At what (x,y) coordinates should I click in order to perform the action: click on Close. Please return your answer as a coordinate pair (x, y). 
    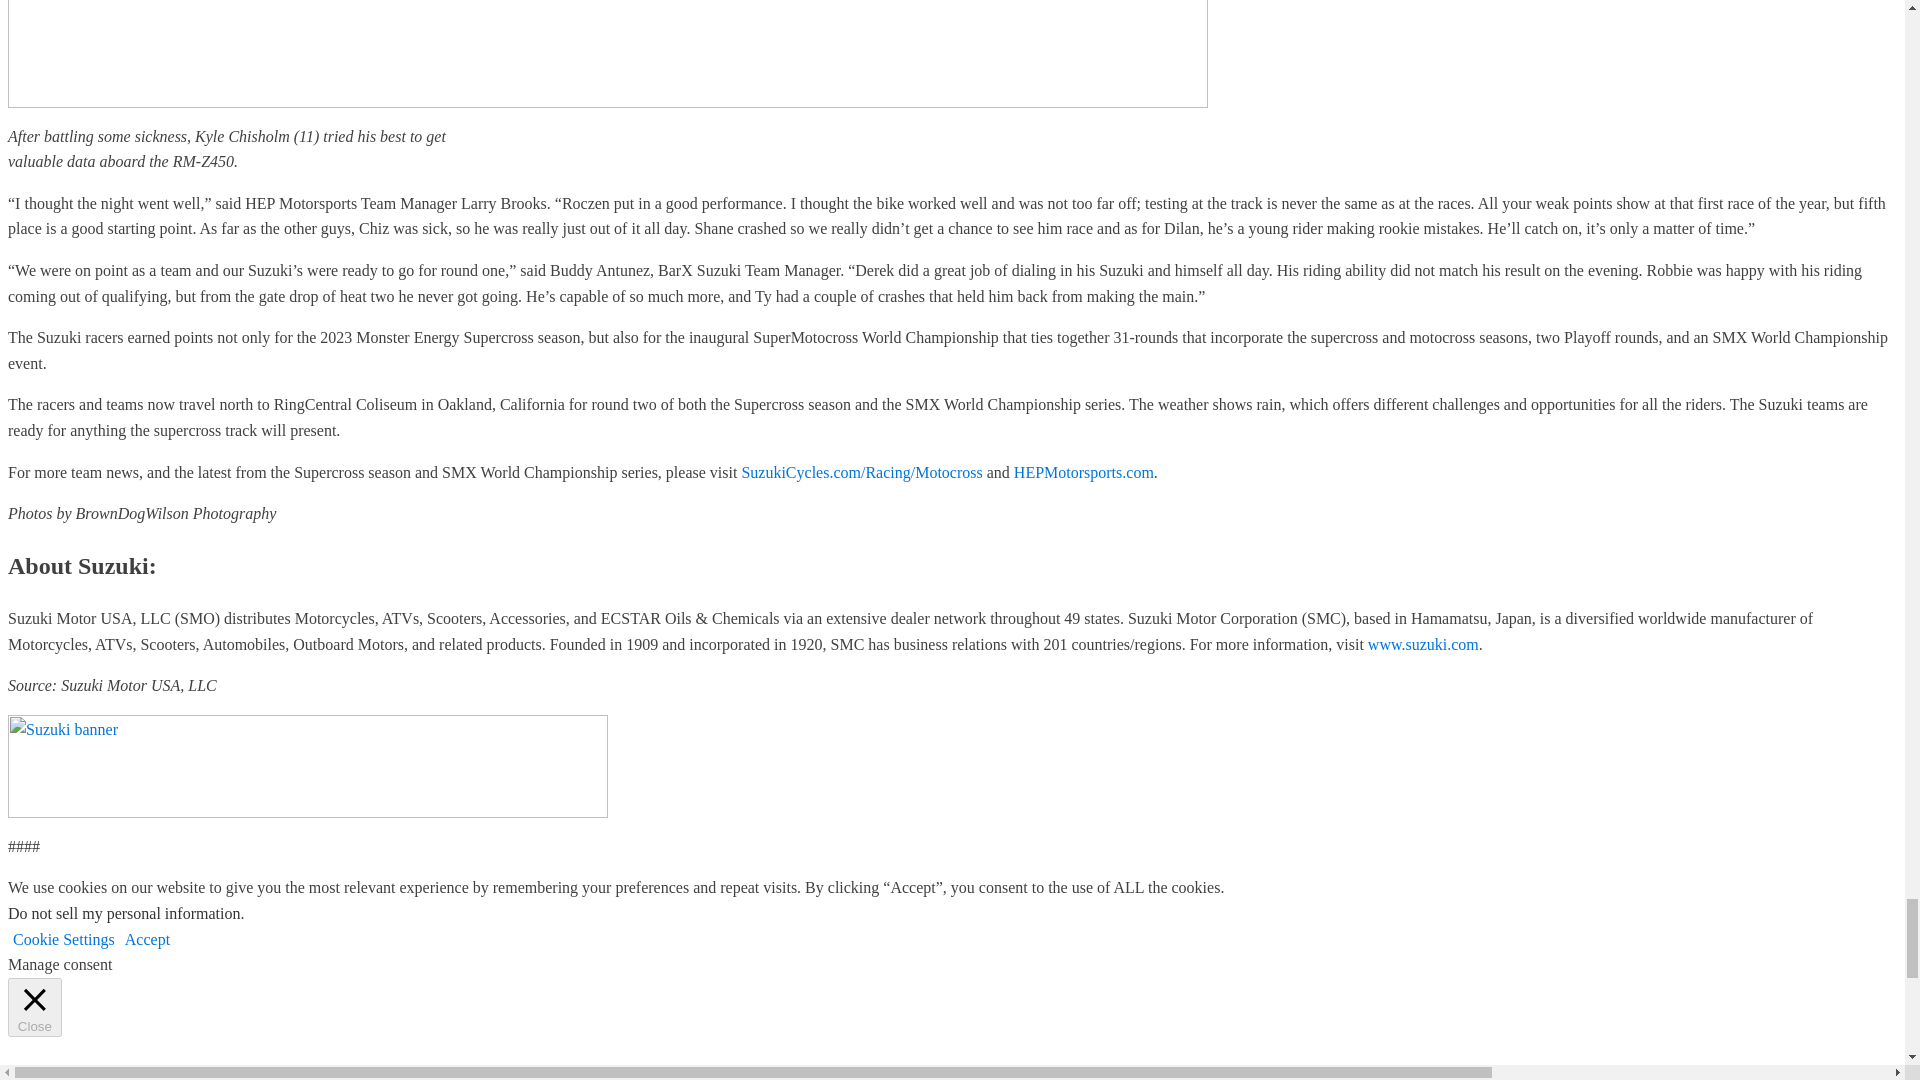
    Looking at the image, I should click on (34, 1007).